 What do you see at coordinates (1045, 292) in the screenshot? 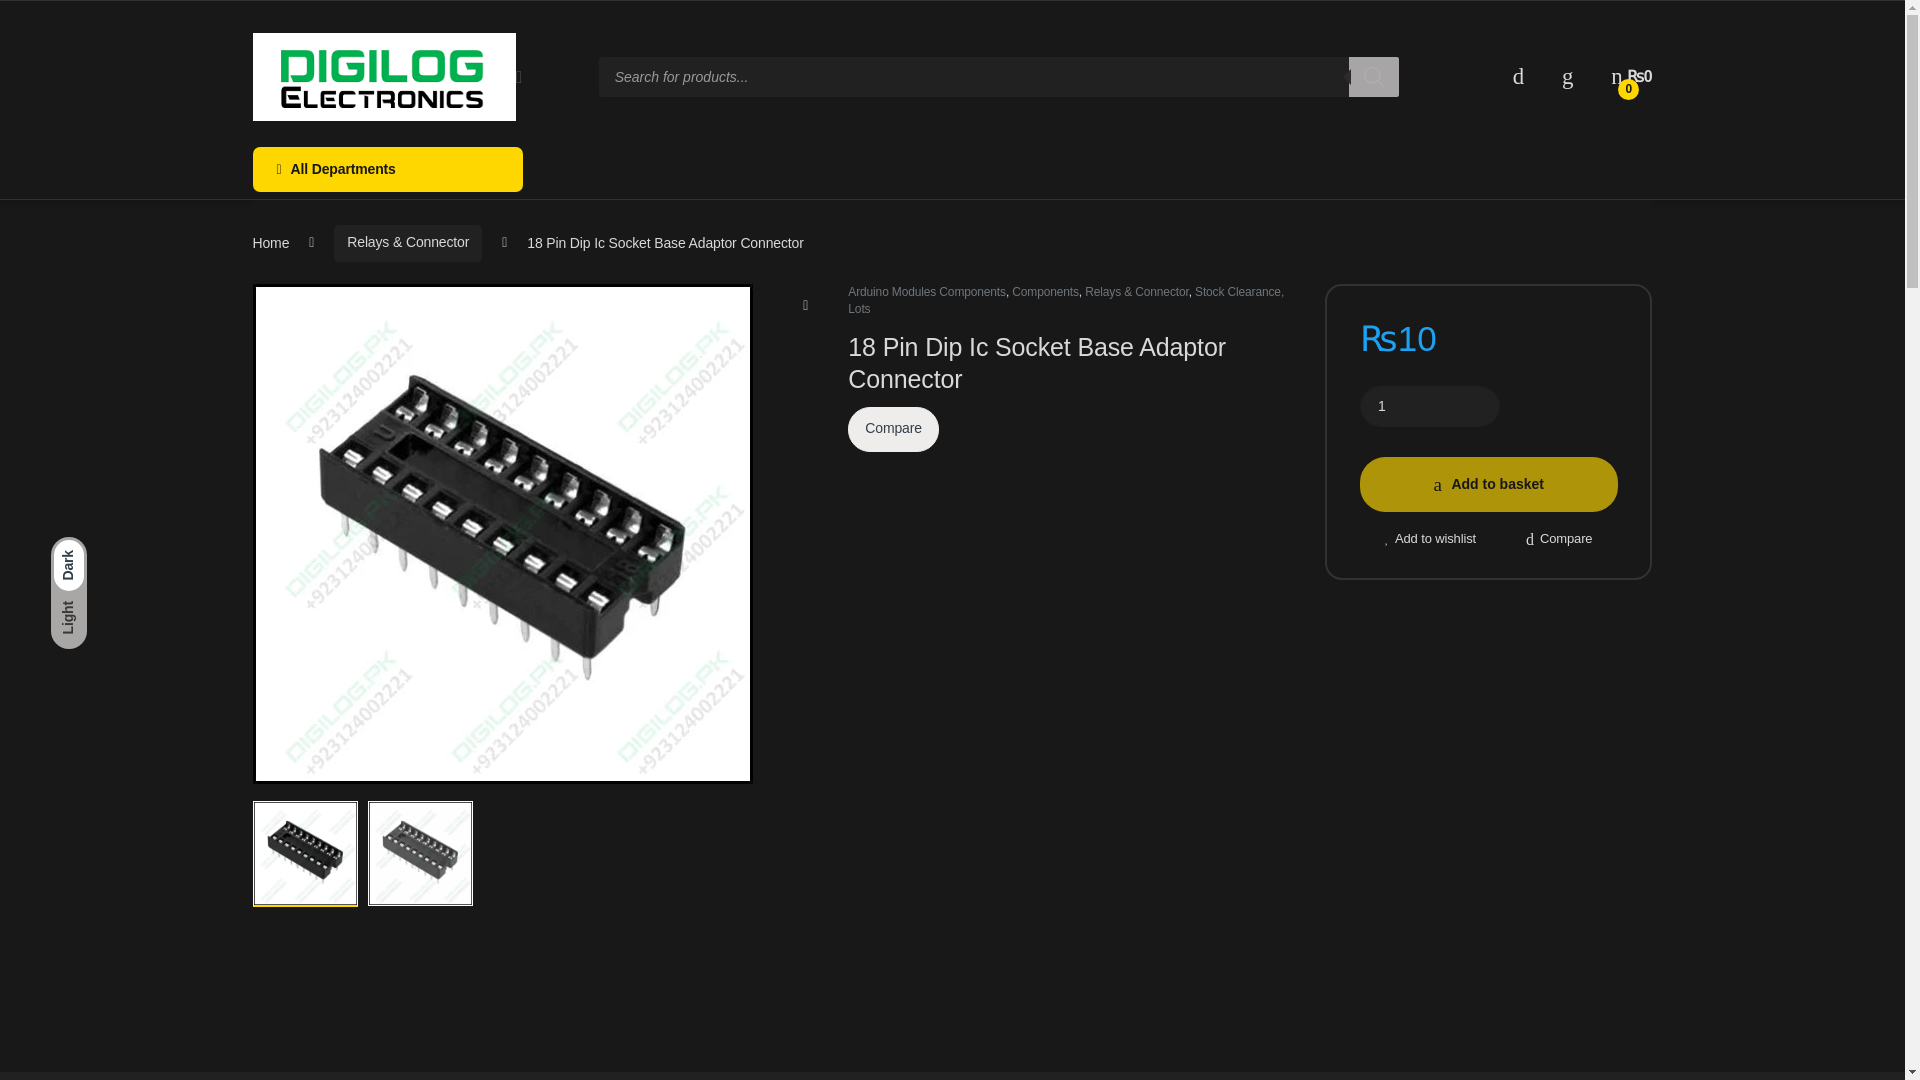
I see `Components` at bounding box center [1045, 292].